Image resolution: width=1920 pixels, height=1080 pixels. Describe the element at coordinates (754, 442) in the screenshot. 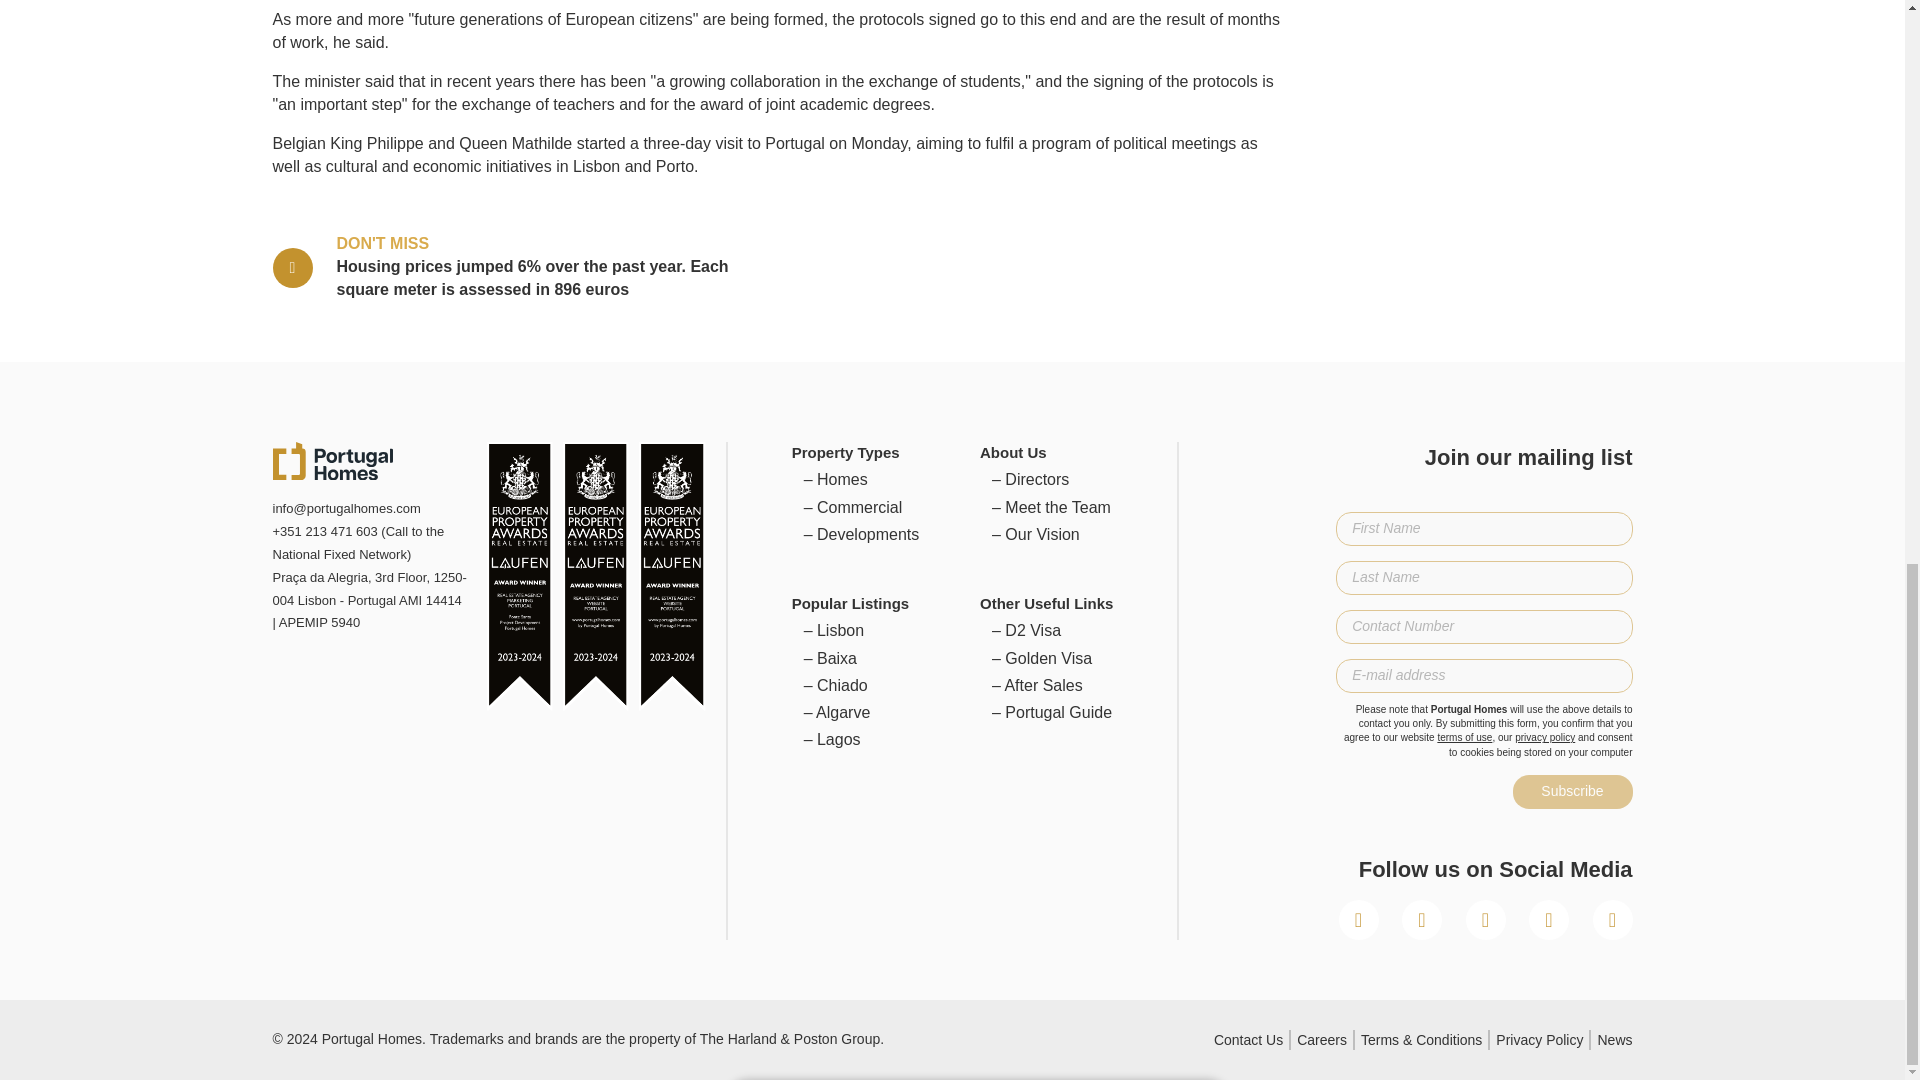

I see `1` at that location.